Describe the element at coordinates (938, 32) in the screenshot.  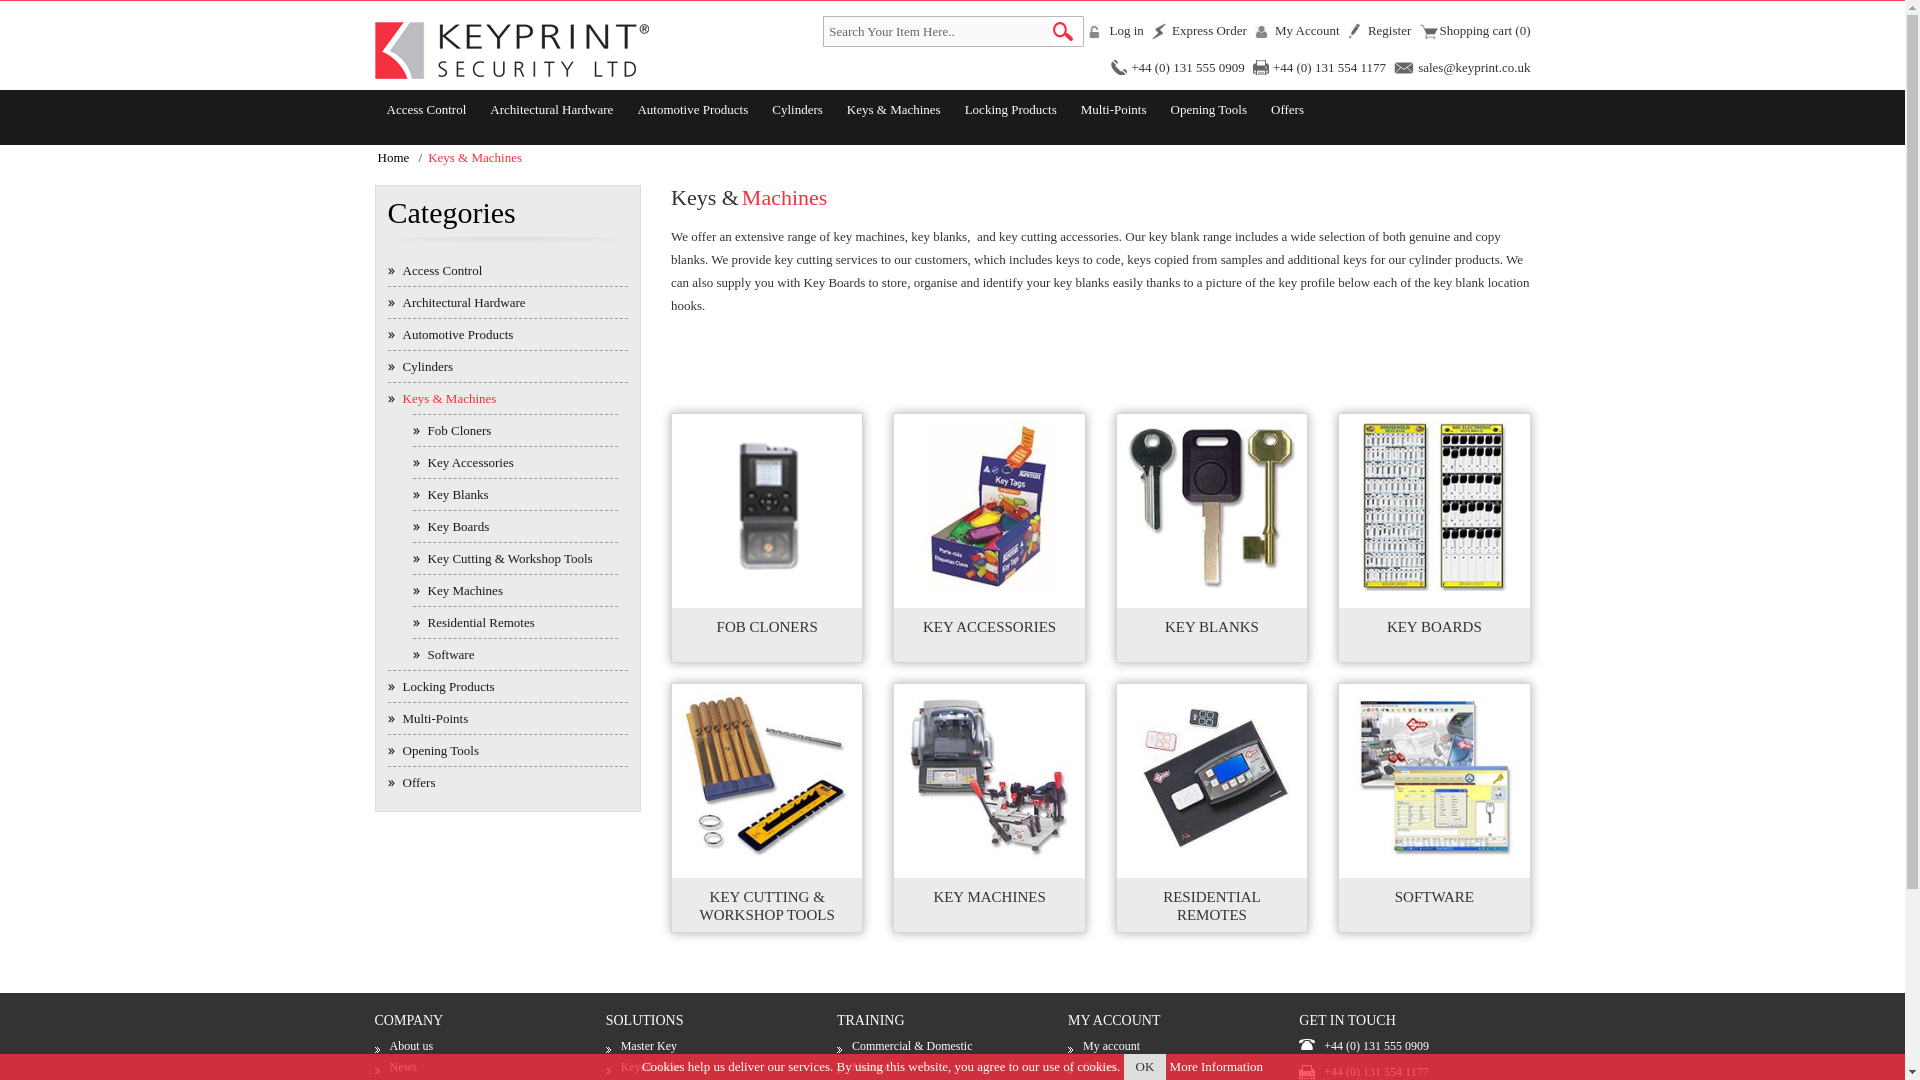
I see `Search Your Item Here..` at that location.